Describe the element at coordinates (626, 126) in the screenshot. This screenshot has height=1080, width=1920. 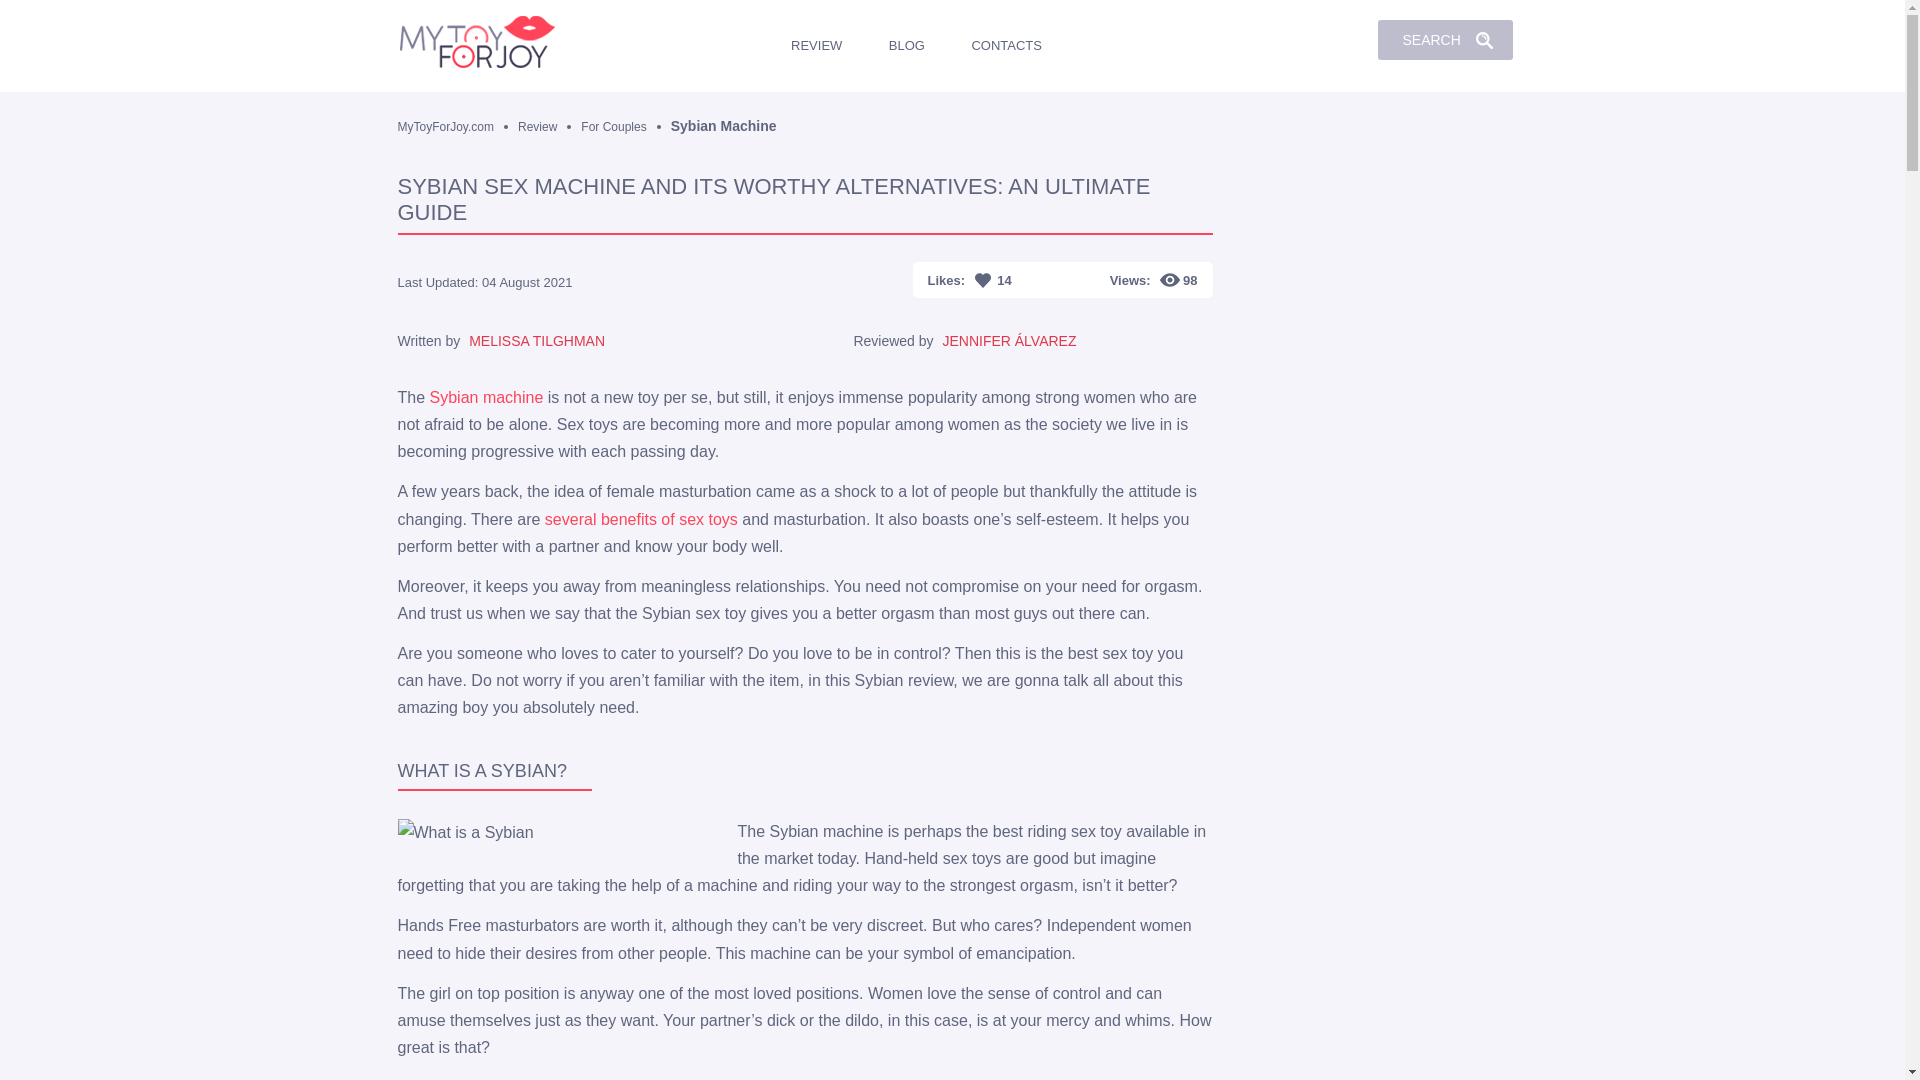
I see `For Couples` at that location.